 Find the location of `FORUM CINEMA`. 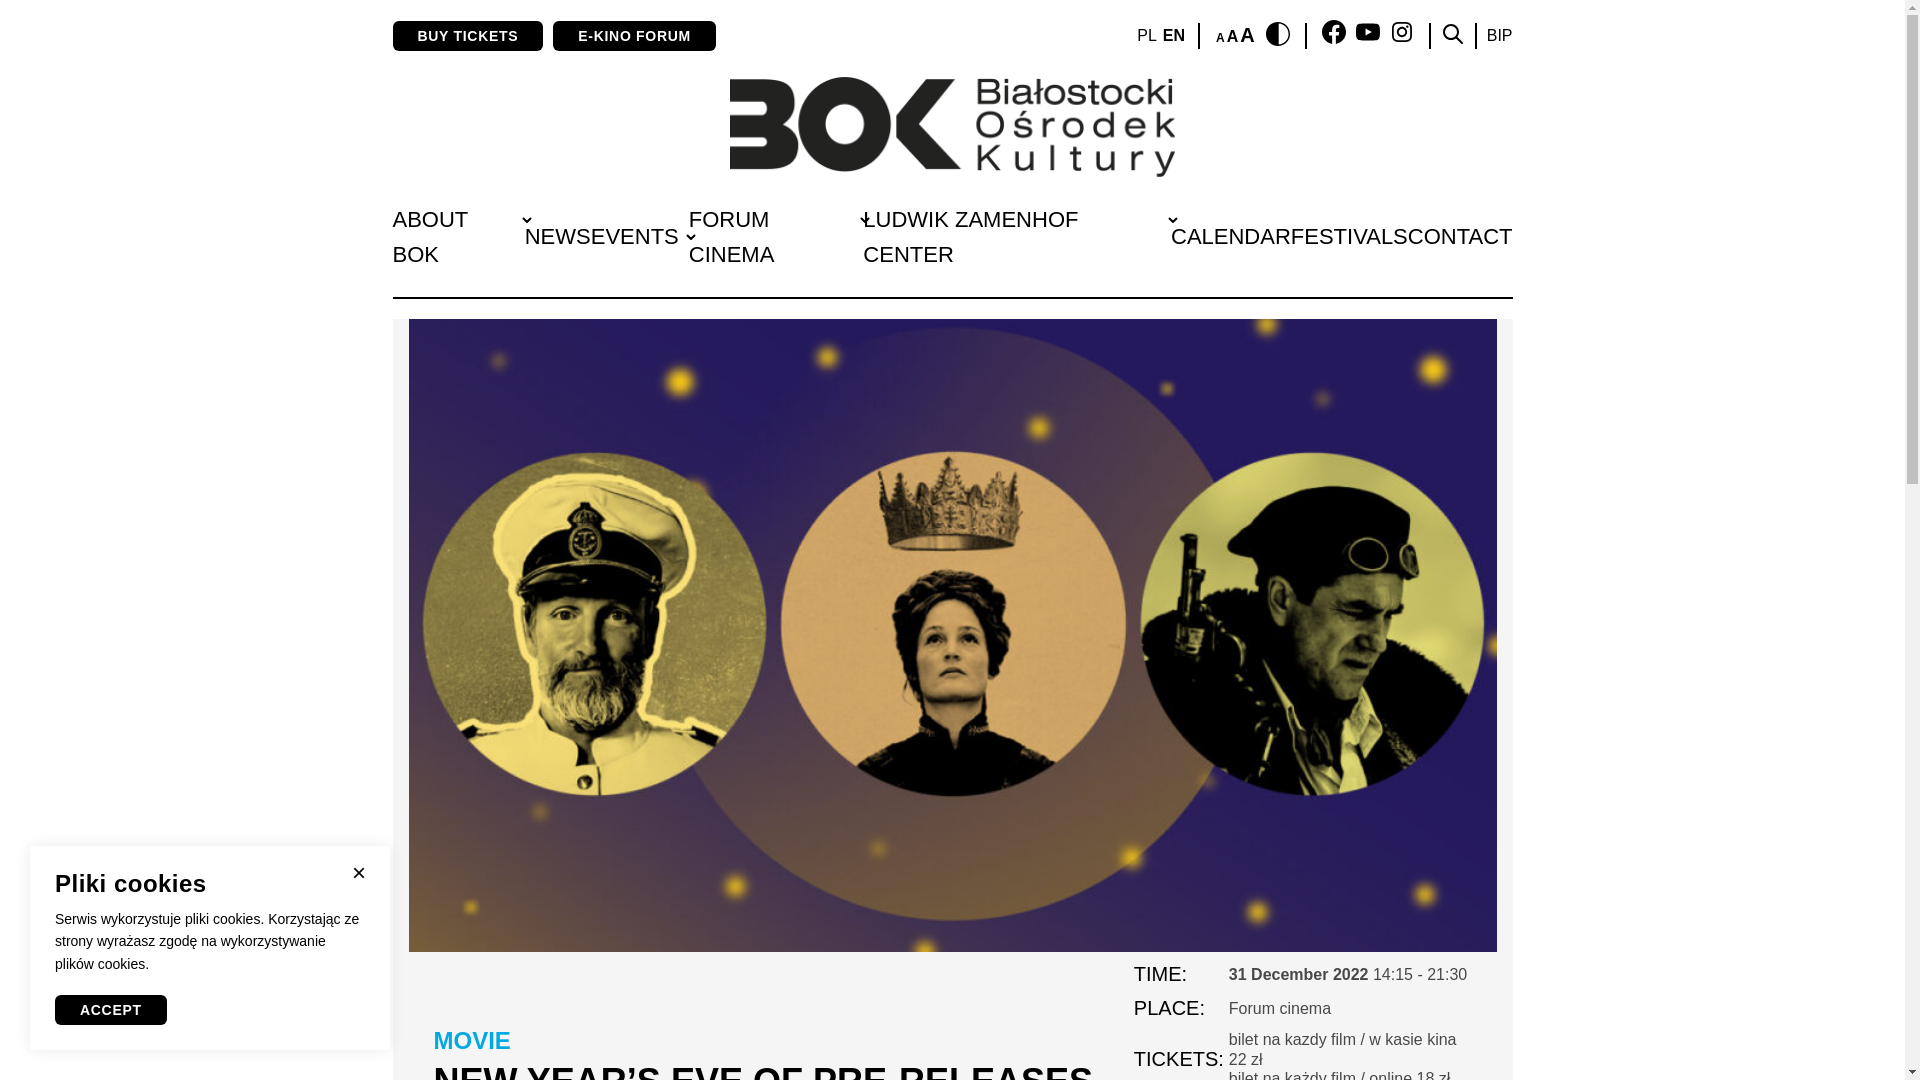

FORUM CINEMA is located at coordinates (732, 236).